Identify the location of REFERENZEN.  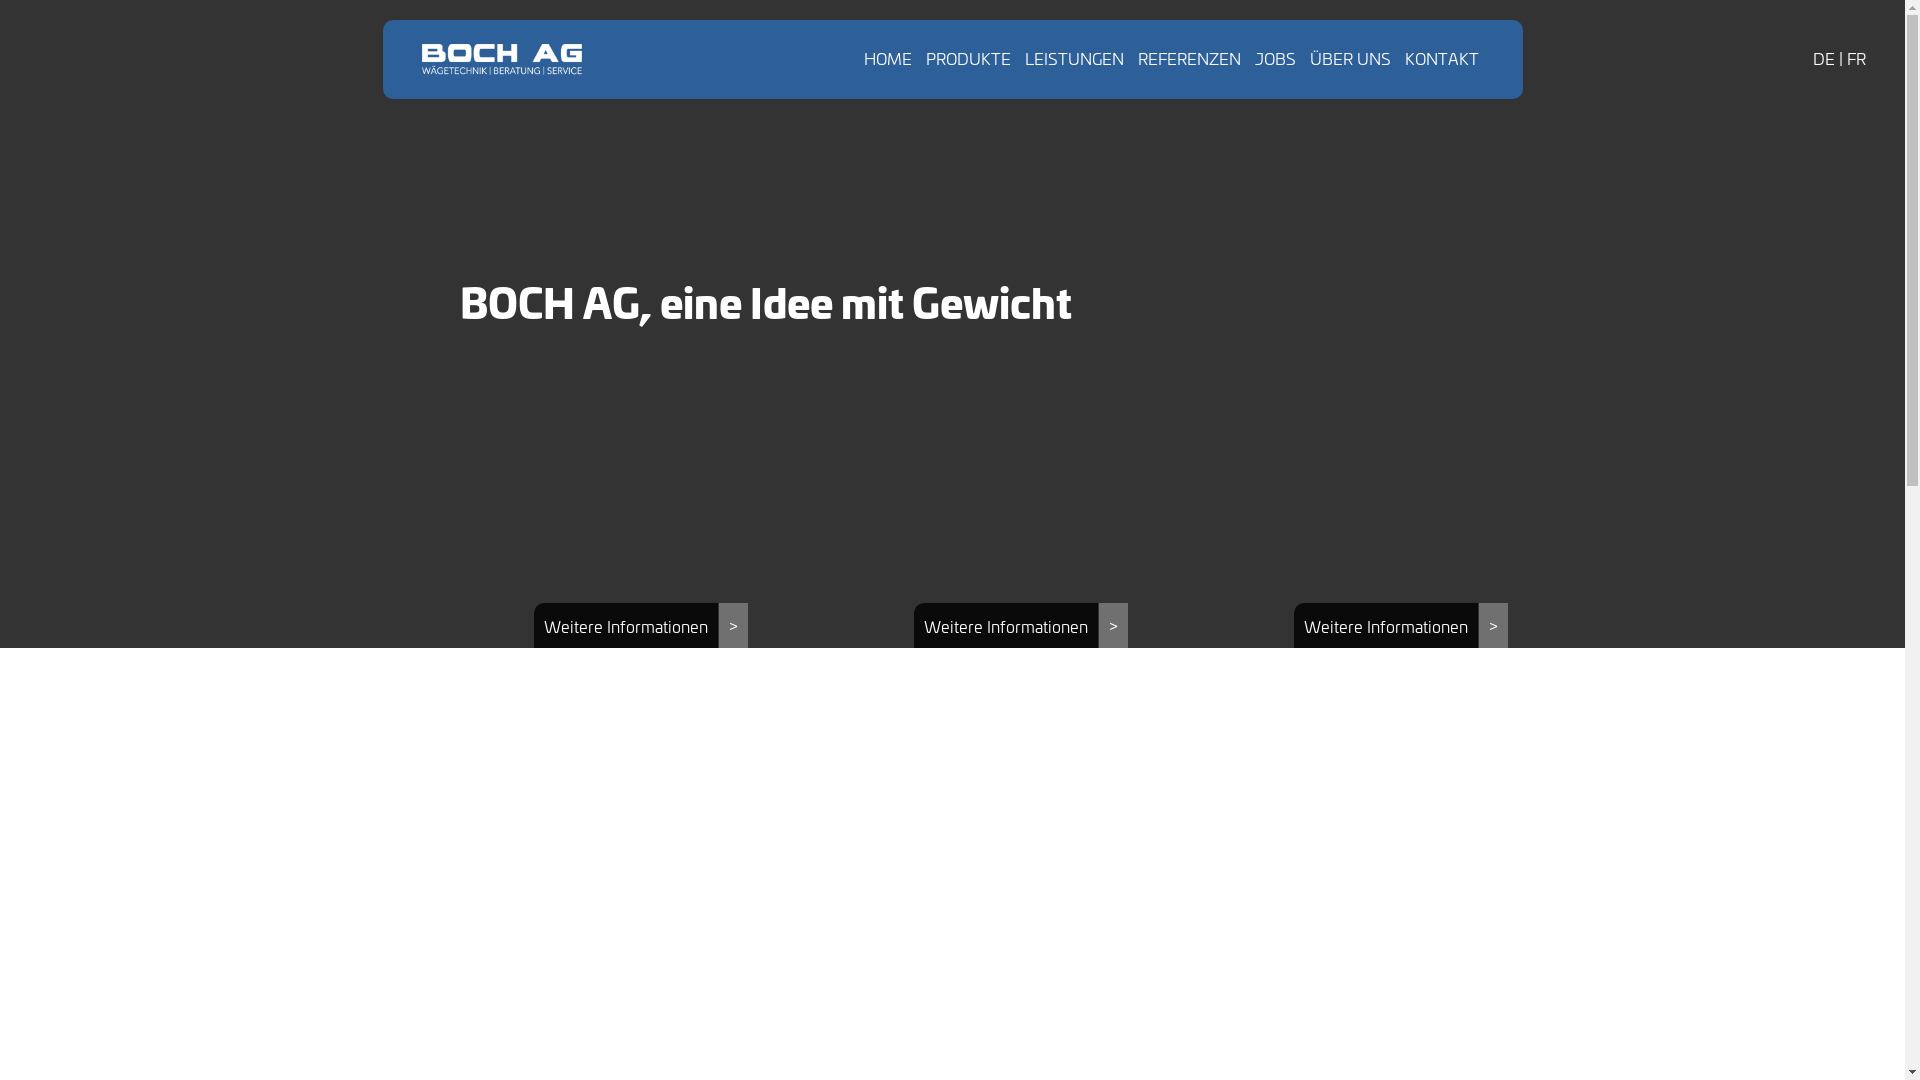
(1190, 58).